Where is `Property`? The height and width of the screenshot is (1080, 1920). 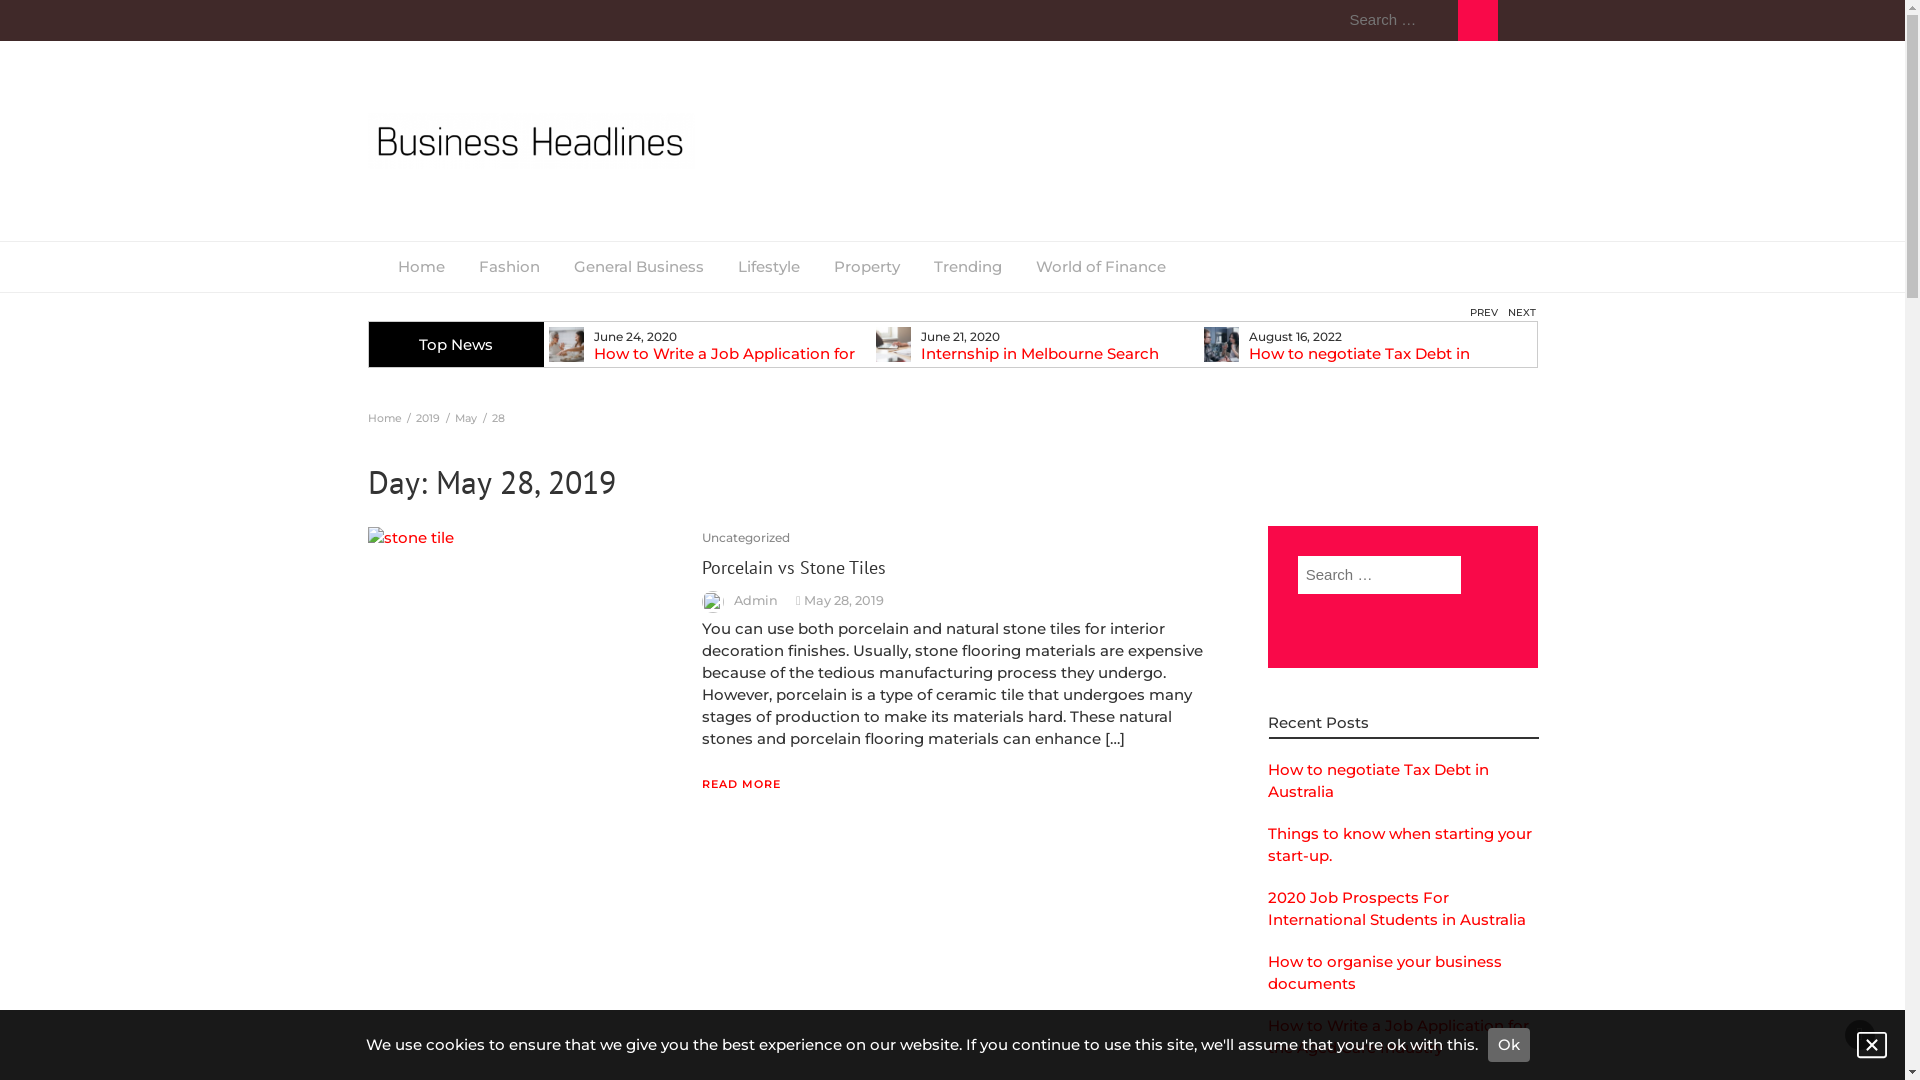 Property is located at coordinates (866, 267).